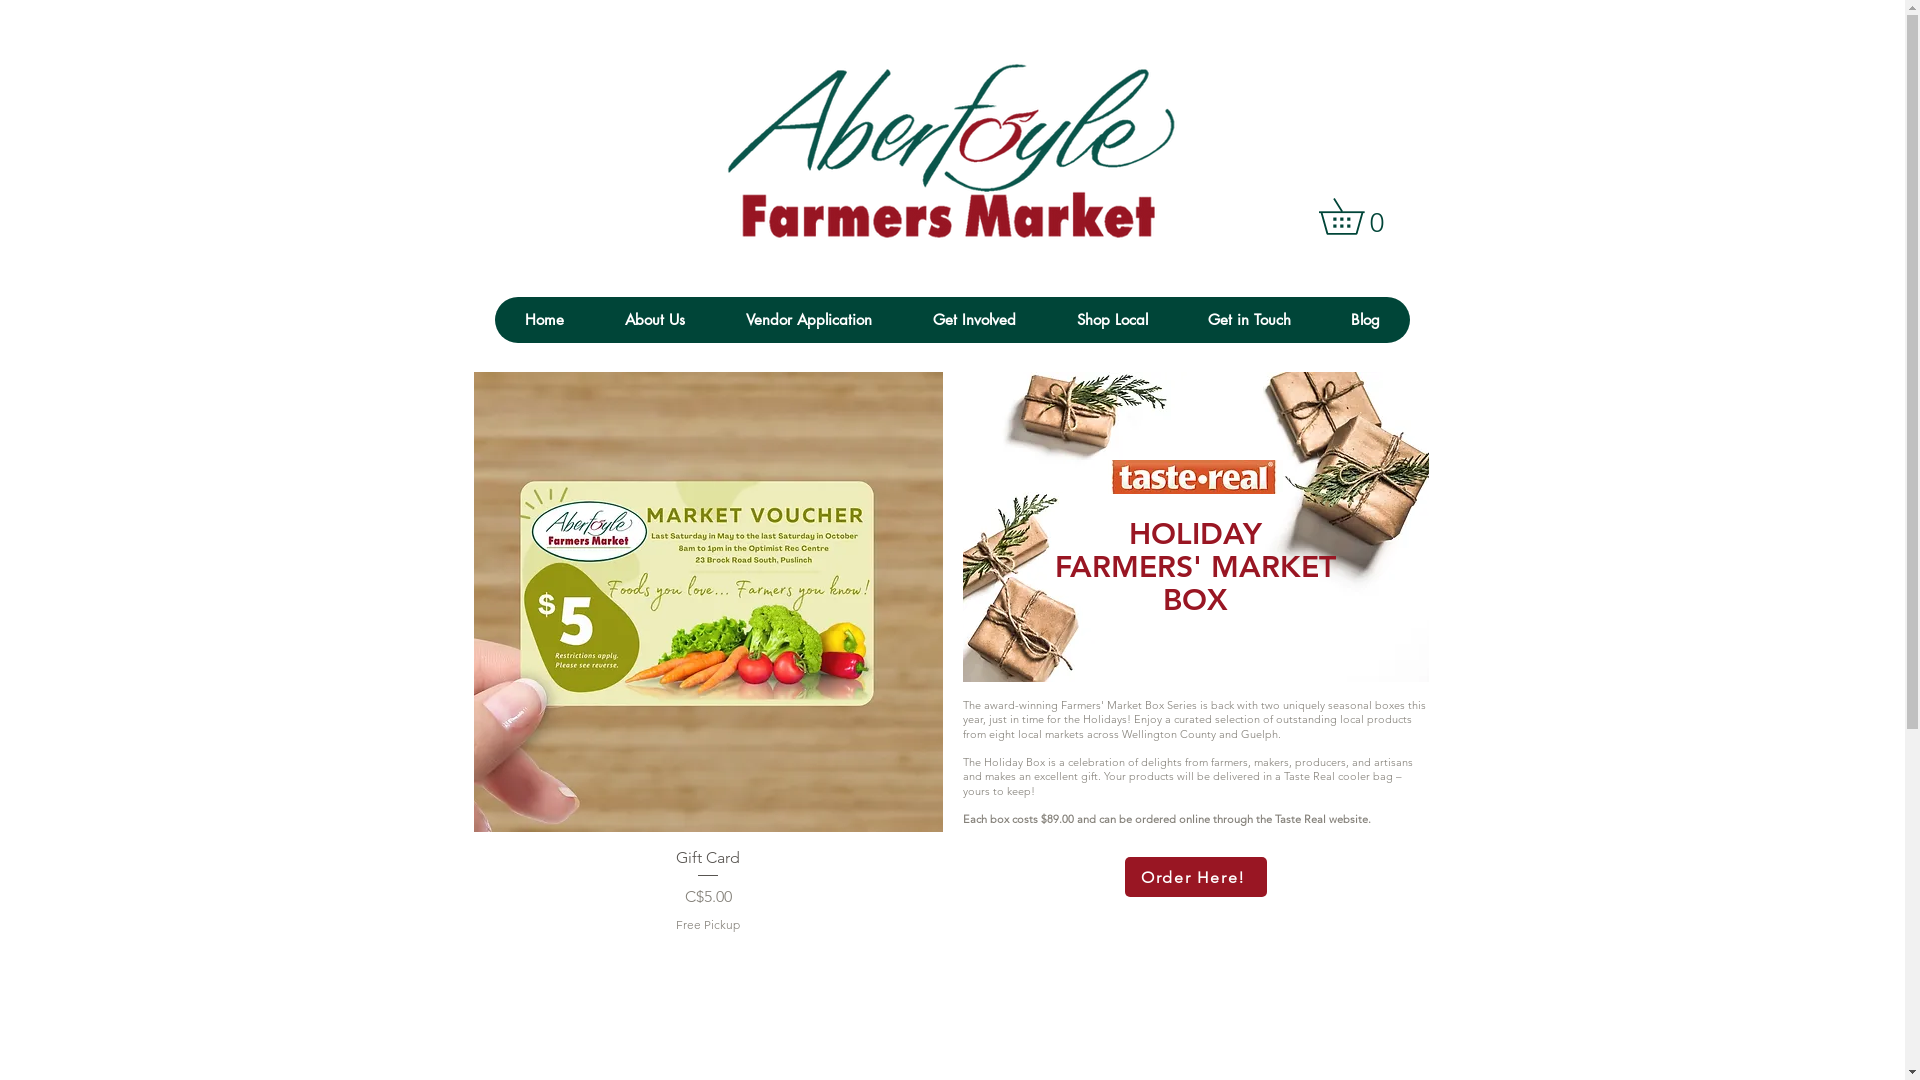  Describe the element at coordinates (1250, 320) in the screenshot. I see `Get in Touch` at that location.